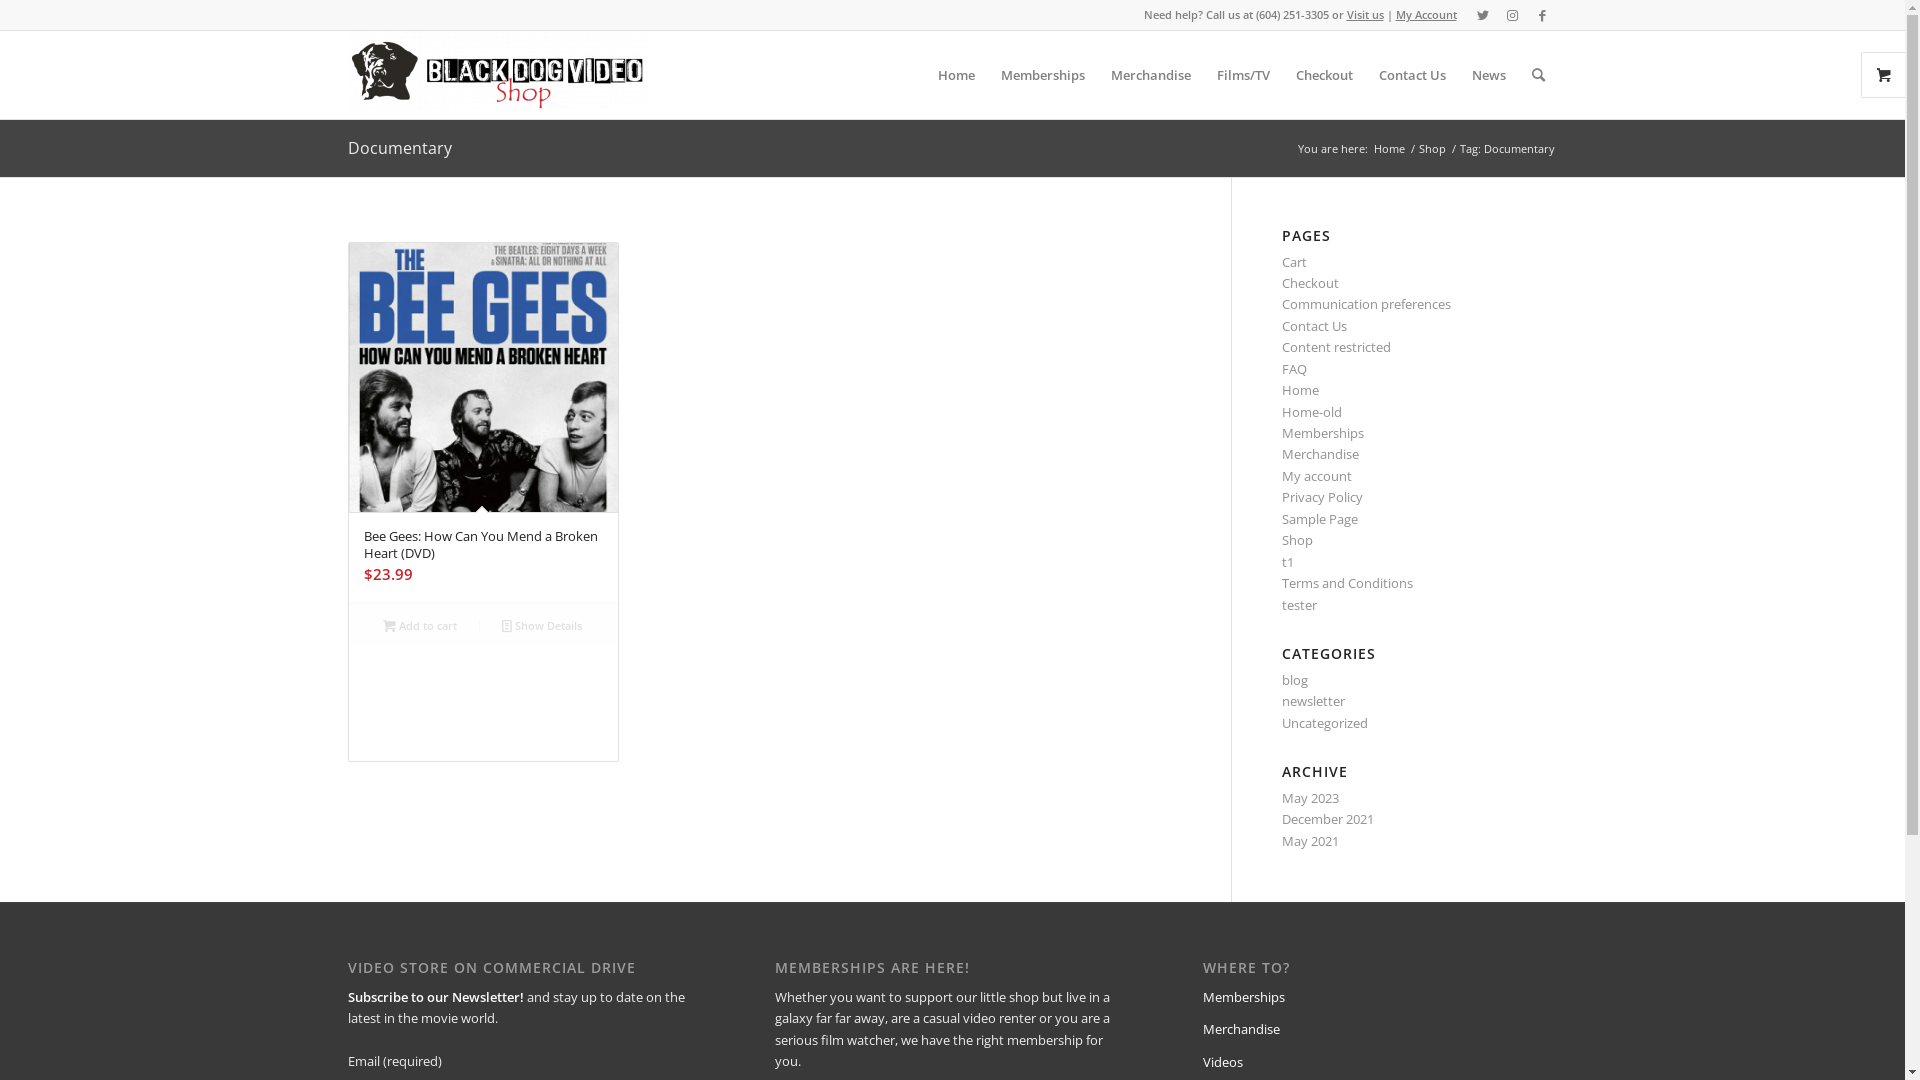  What do you see at coordinates (1300, 605) in the screenshot?
I see `tester` at bounding box center [1300, 605].